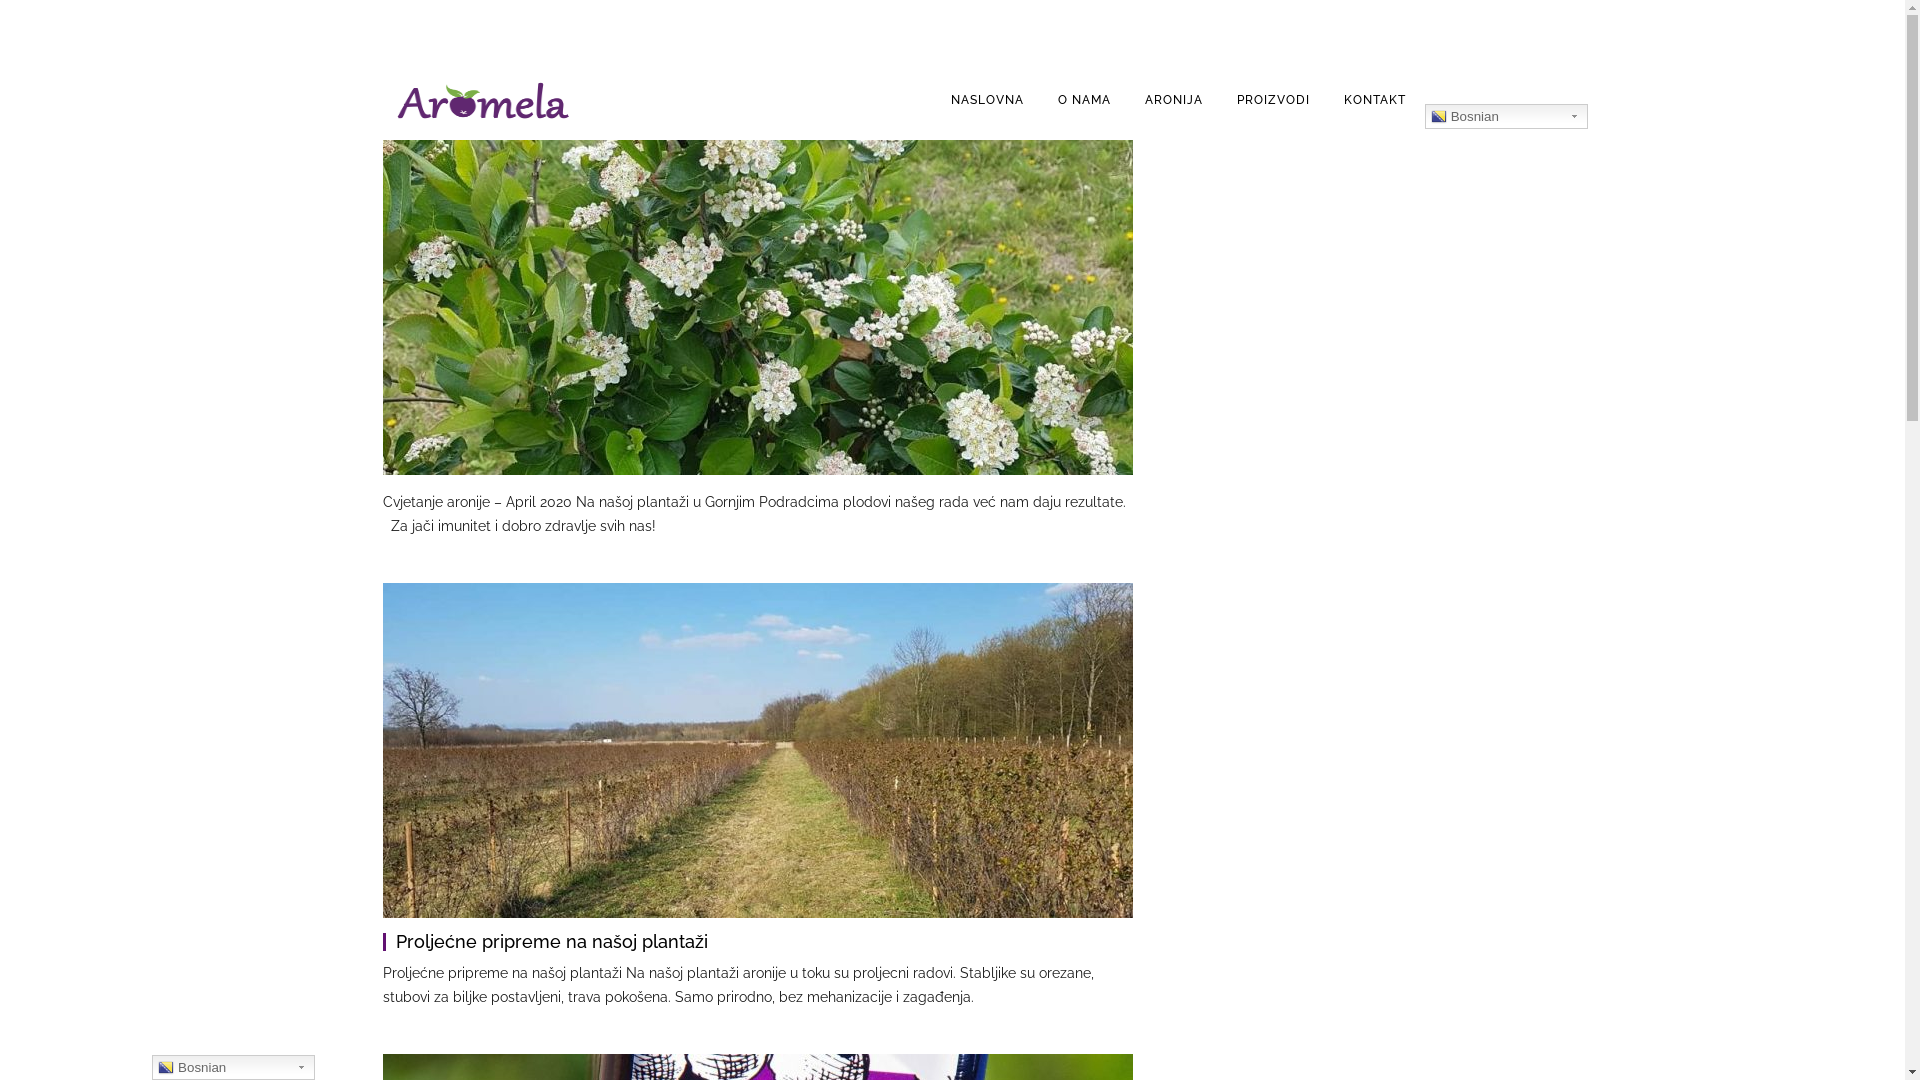  I want to click on KONTAKT, so click(1375, 100).